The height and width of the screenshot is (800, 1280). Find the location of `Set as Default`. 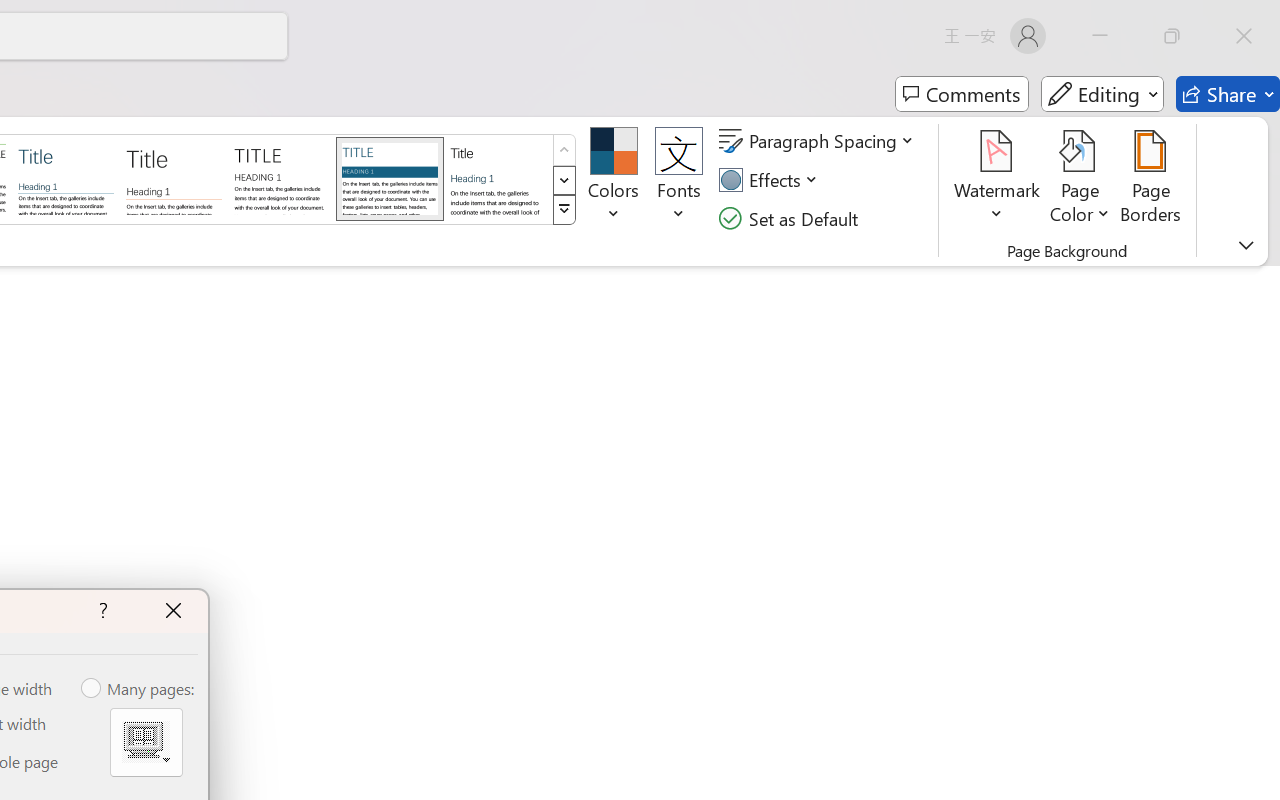

Set as Default is located at coordinates (791, 218).